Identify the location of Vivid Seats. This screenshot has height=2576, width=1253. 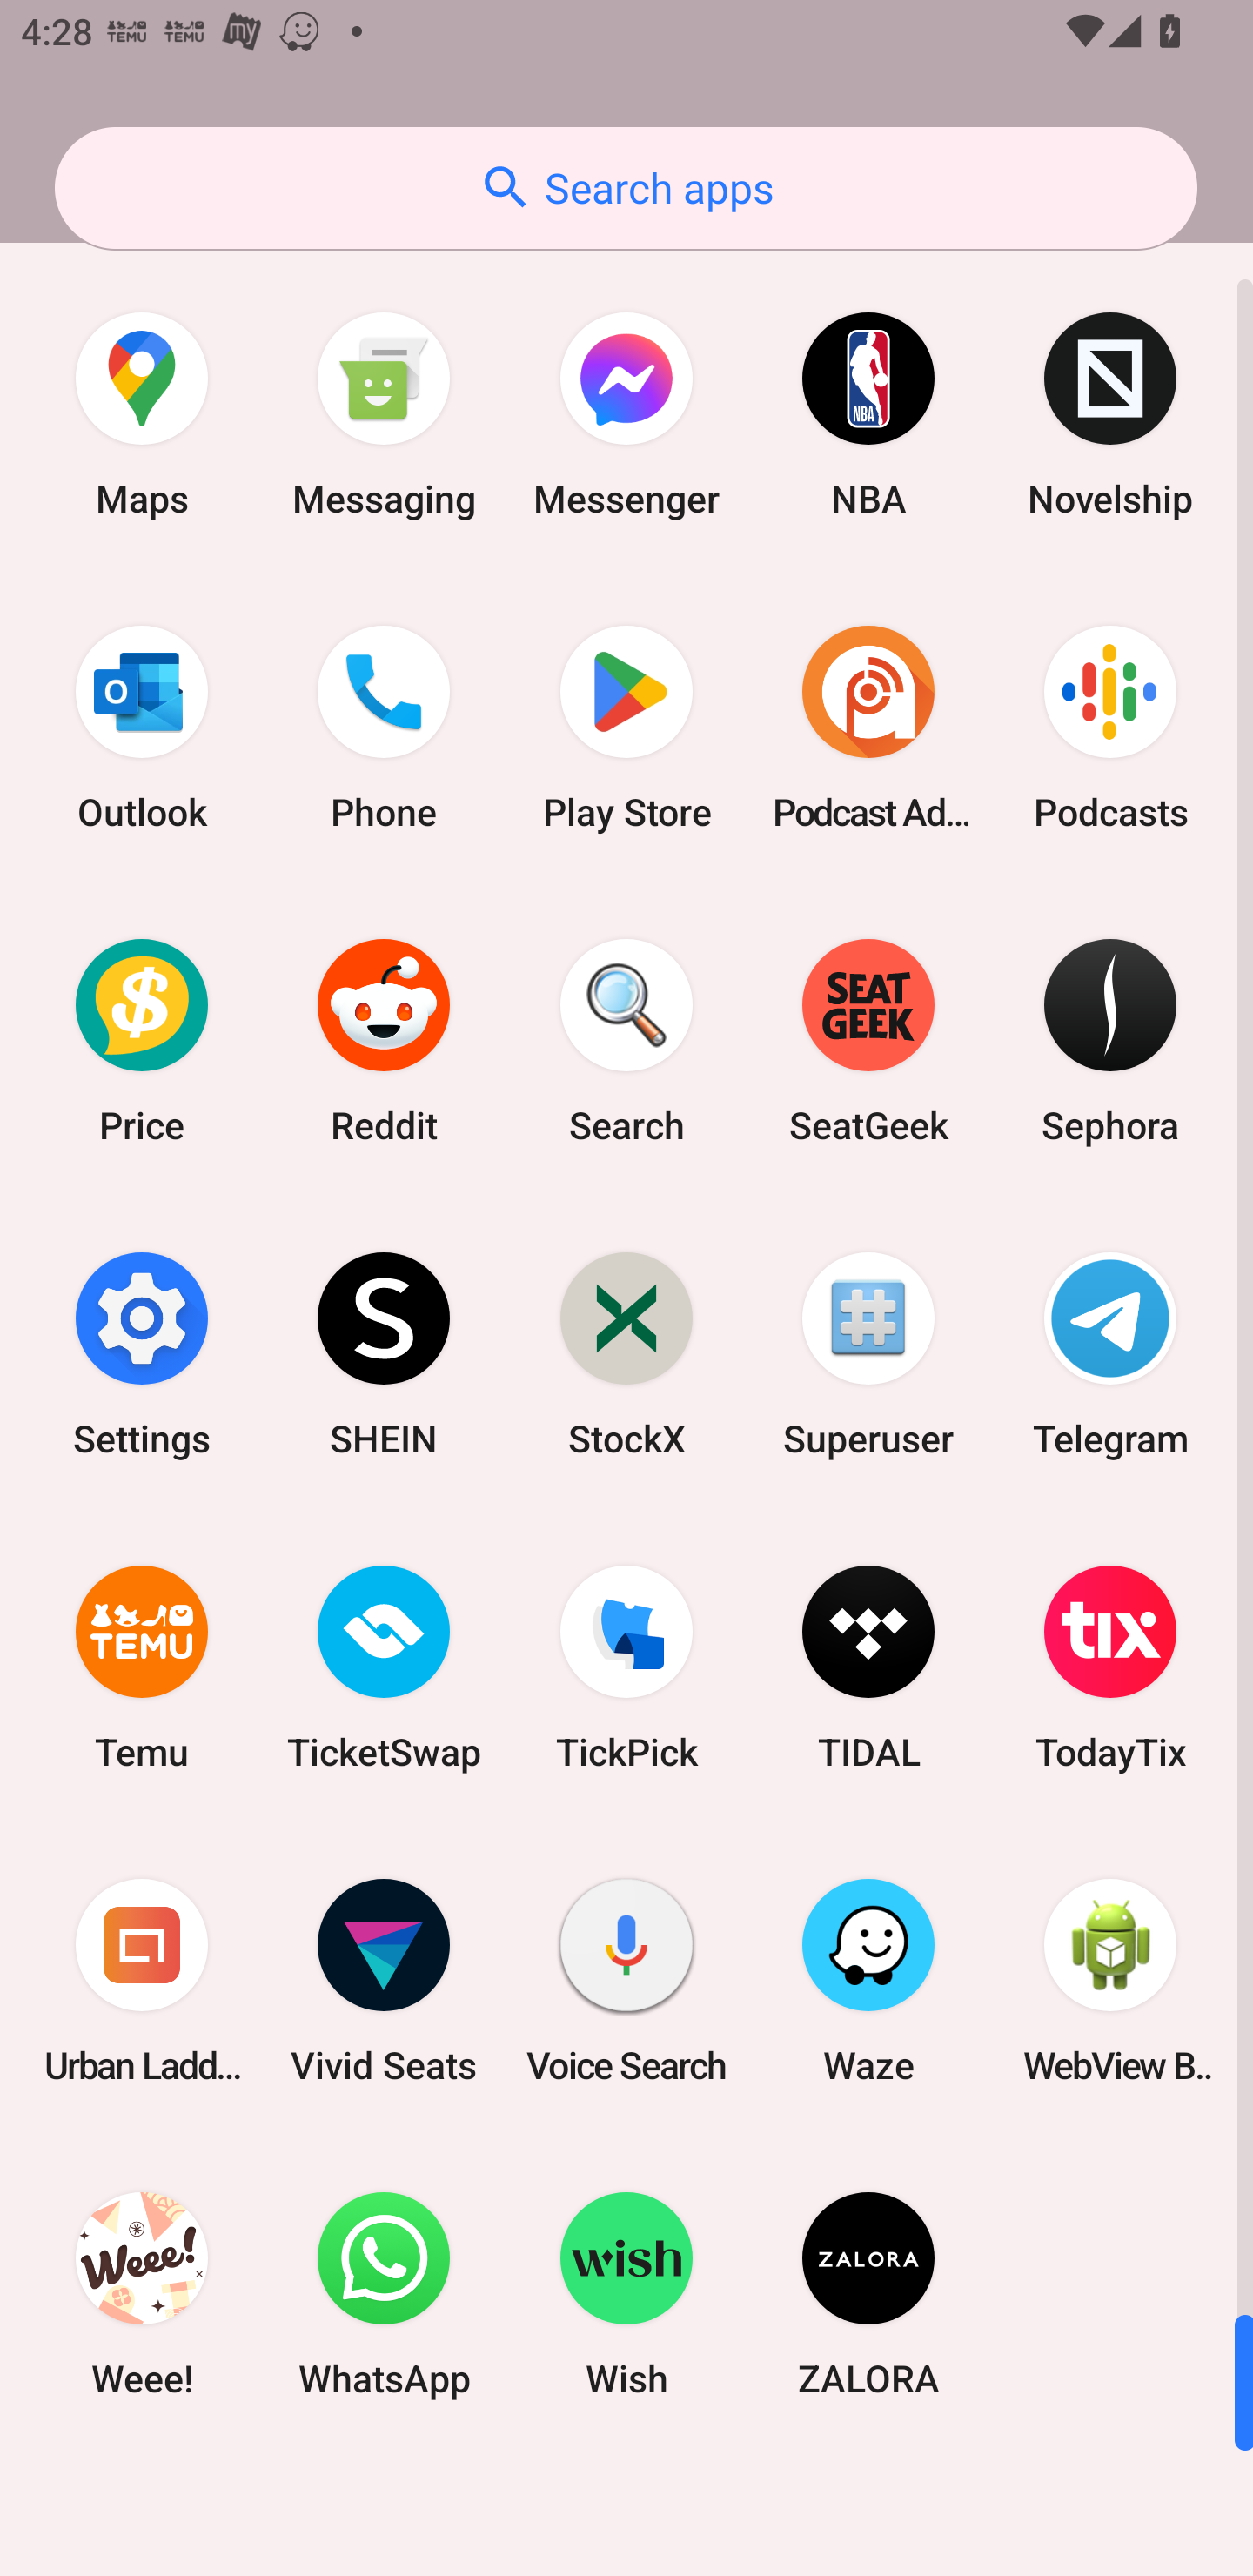
(384, 1981).